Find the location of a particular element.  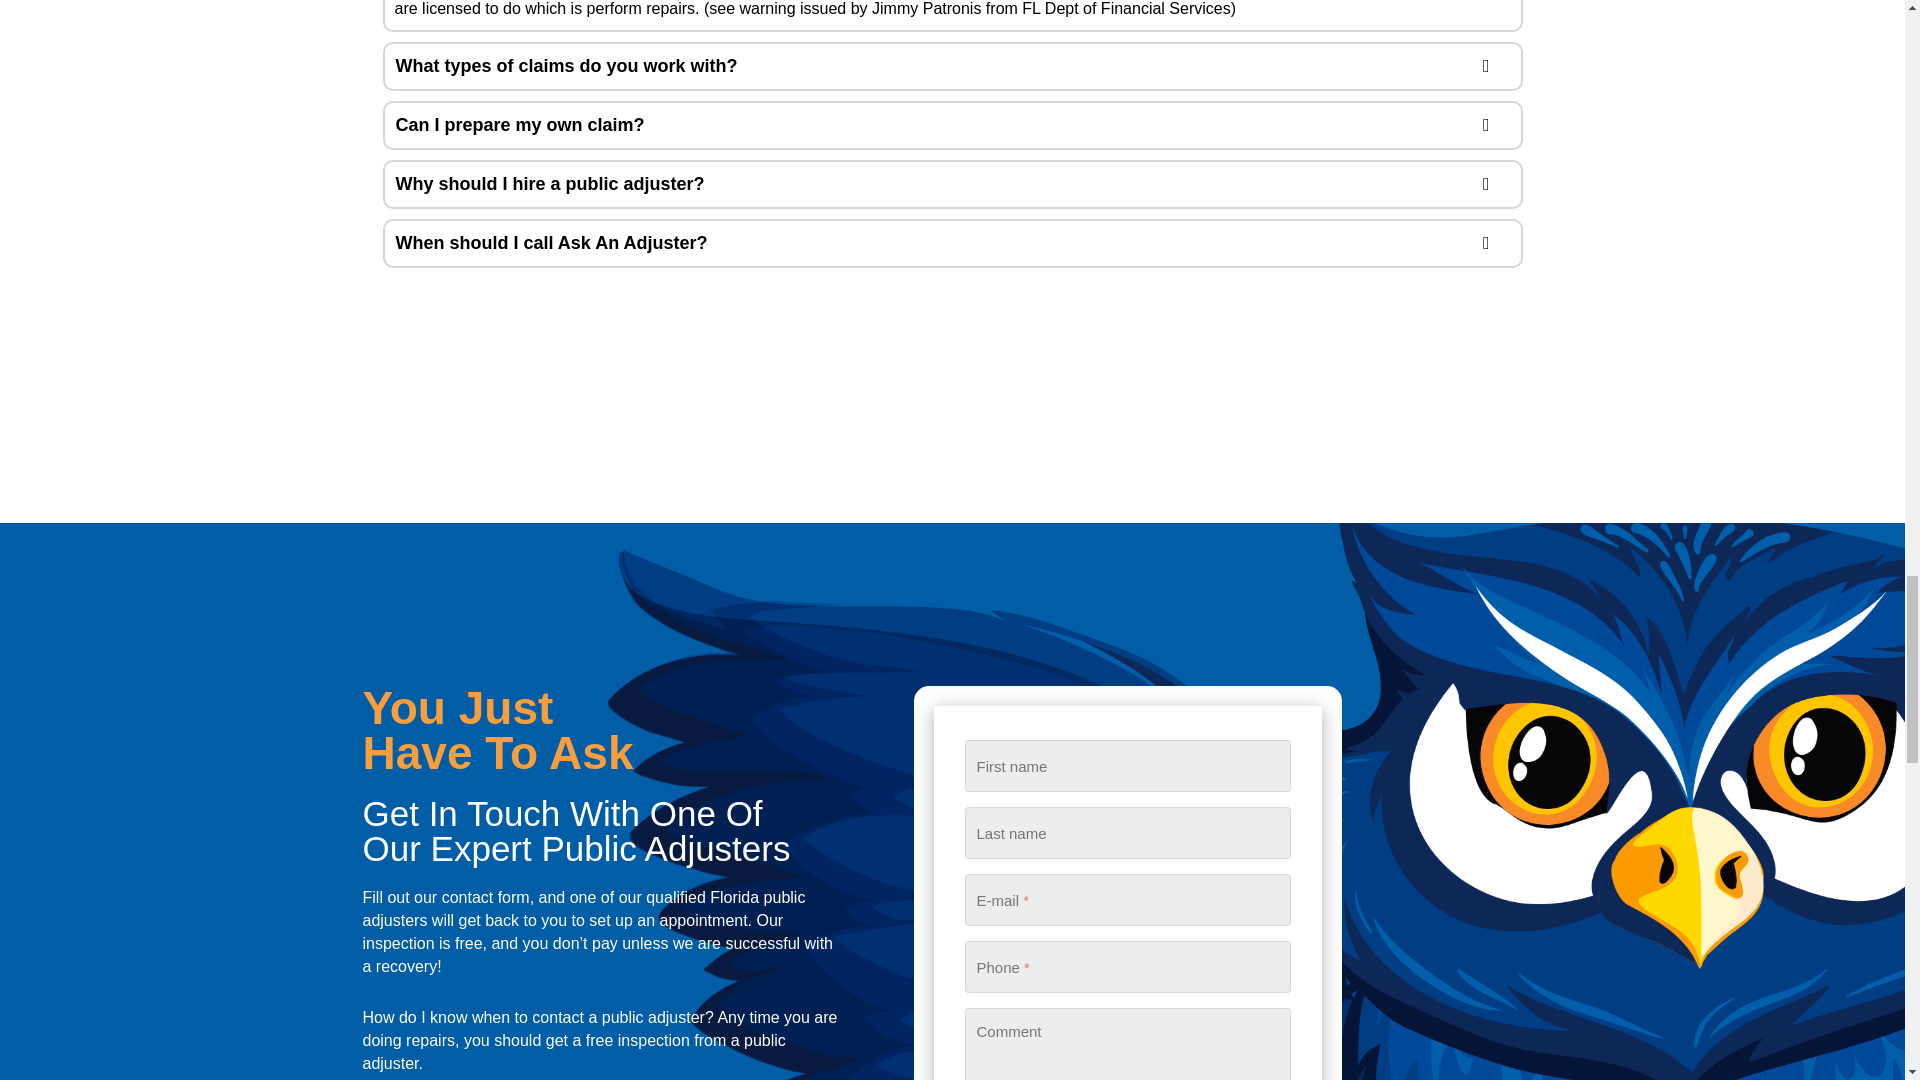

What types of claims do you work with? is located at coordinates (952, 66).